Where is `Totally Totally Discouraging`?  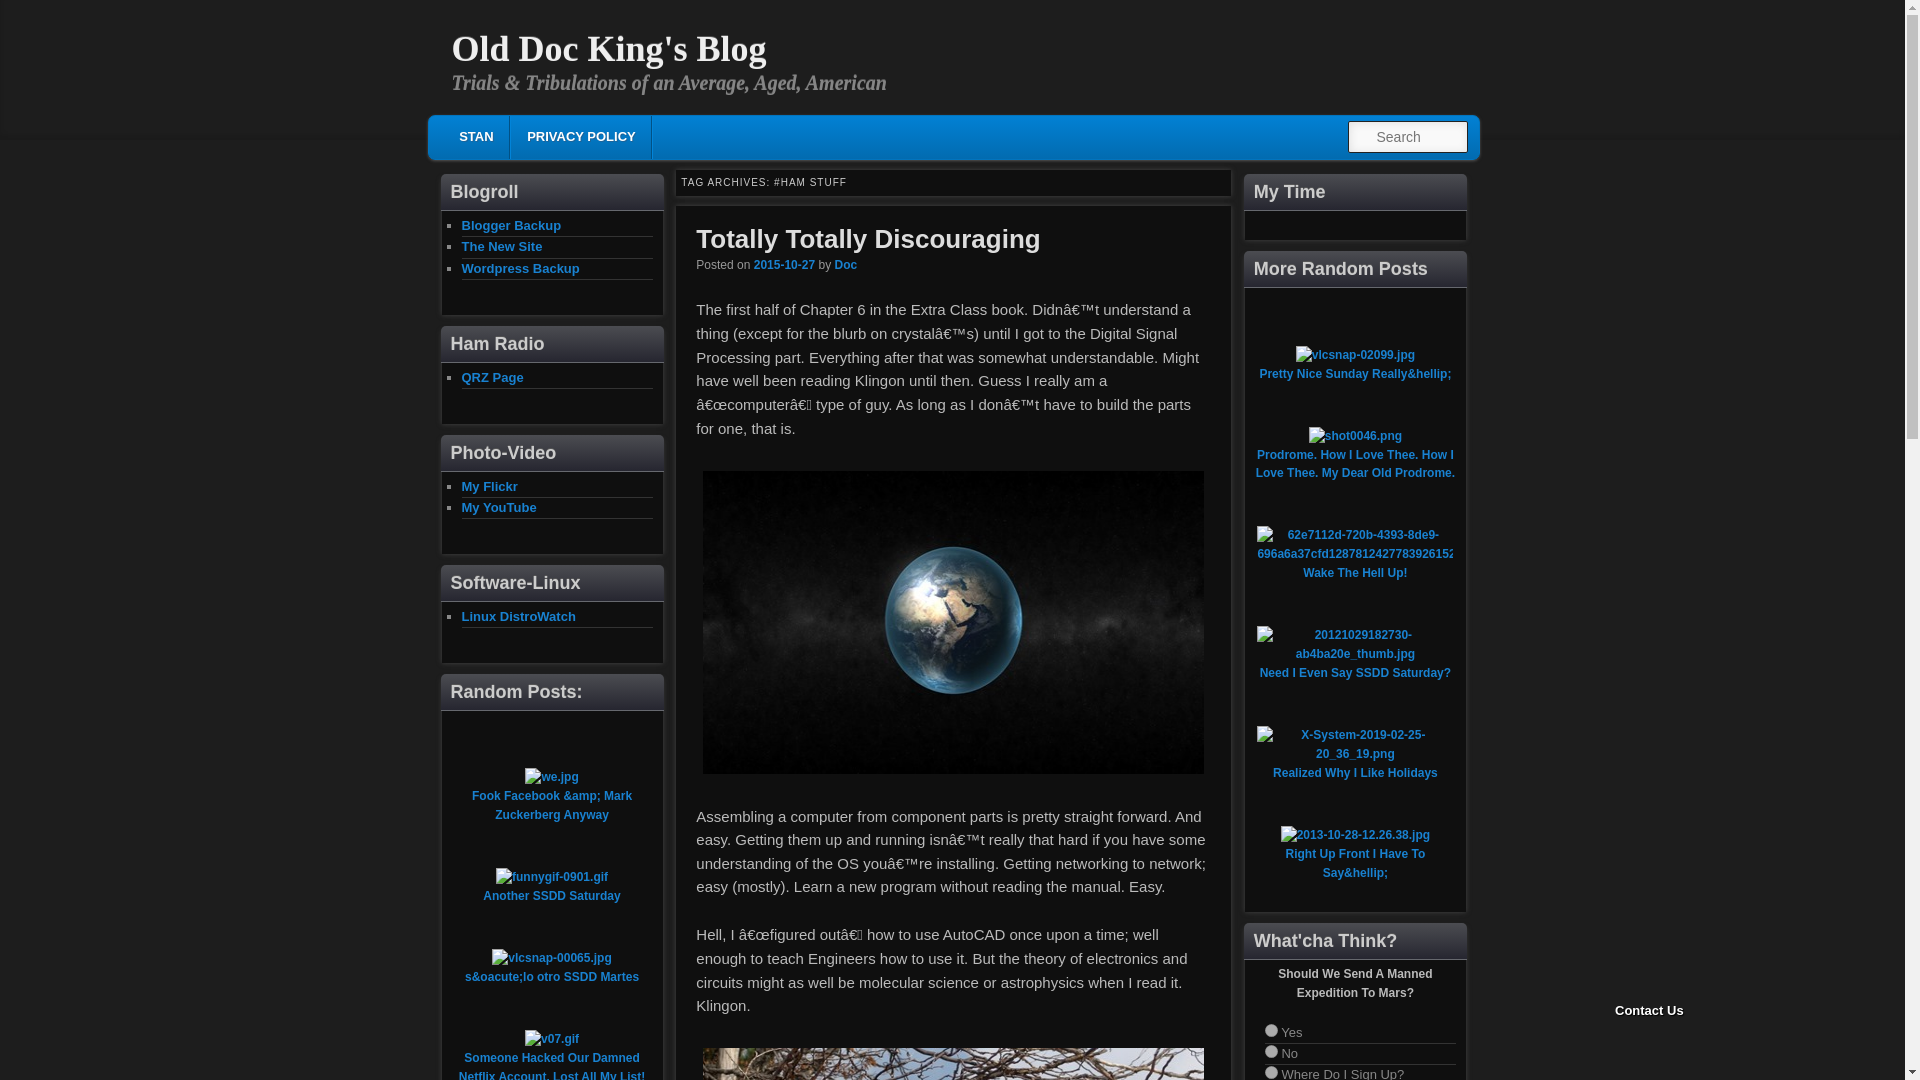
Totally Totally Discouraging is located at coordinates (868, 238).